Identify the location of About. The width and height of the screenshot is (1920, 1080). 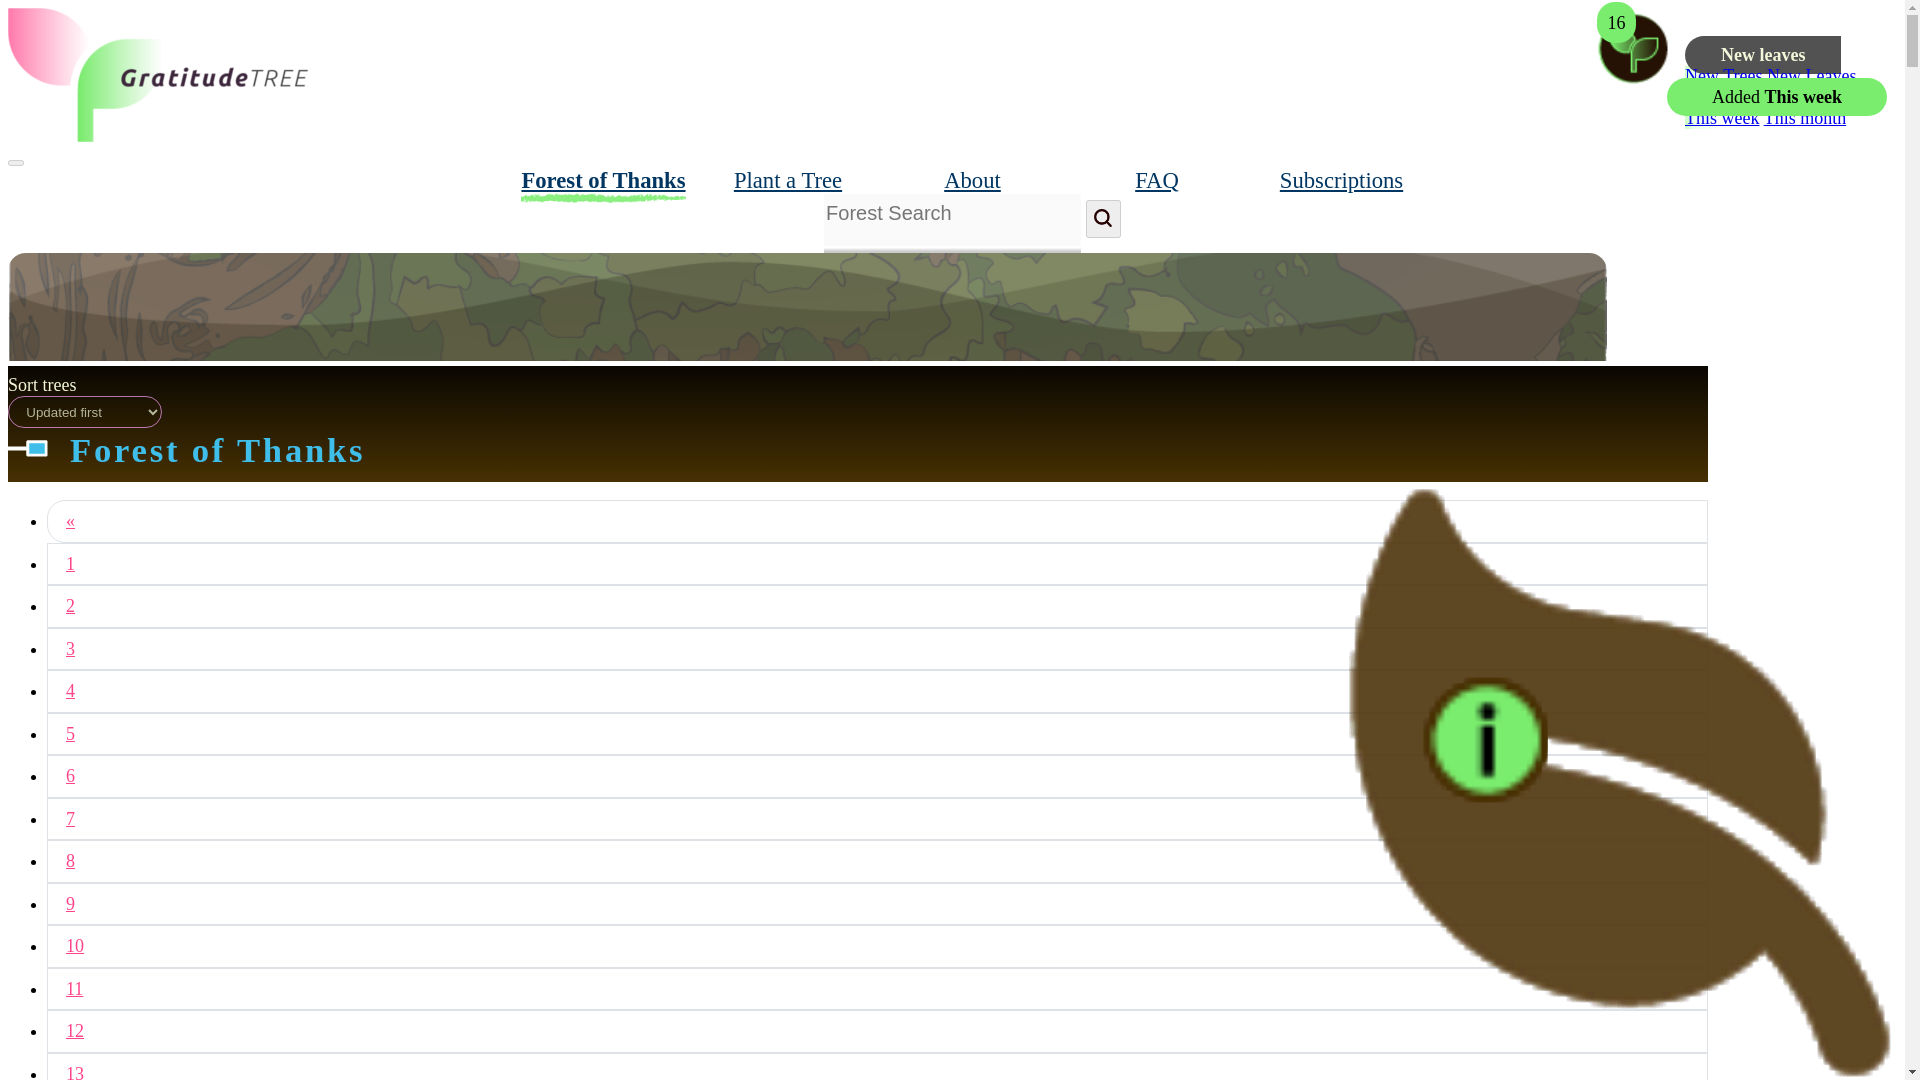
(972, 180).